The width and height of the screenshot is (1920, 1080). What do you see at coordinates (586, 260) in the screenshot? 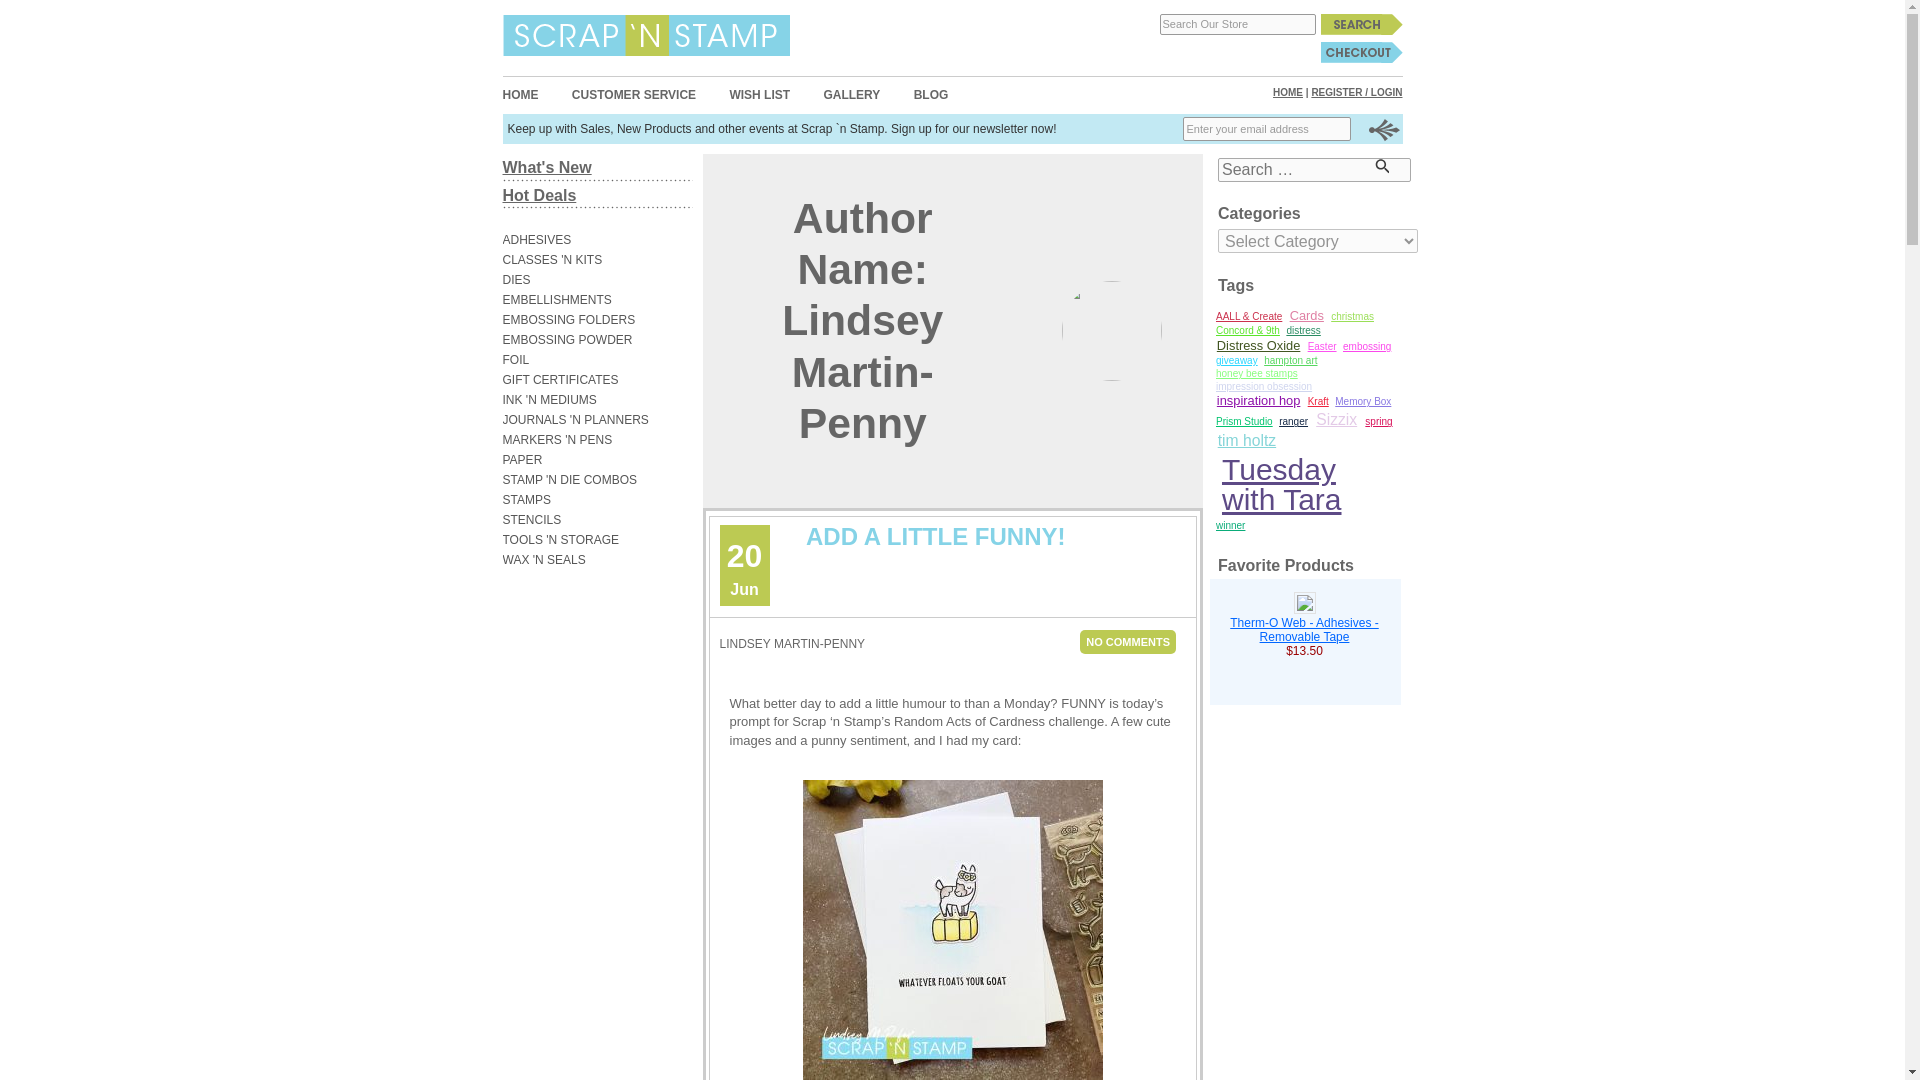
I see `CLASSES 'N KITS` at bounding box center [586, 260].